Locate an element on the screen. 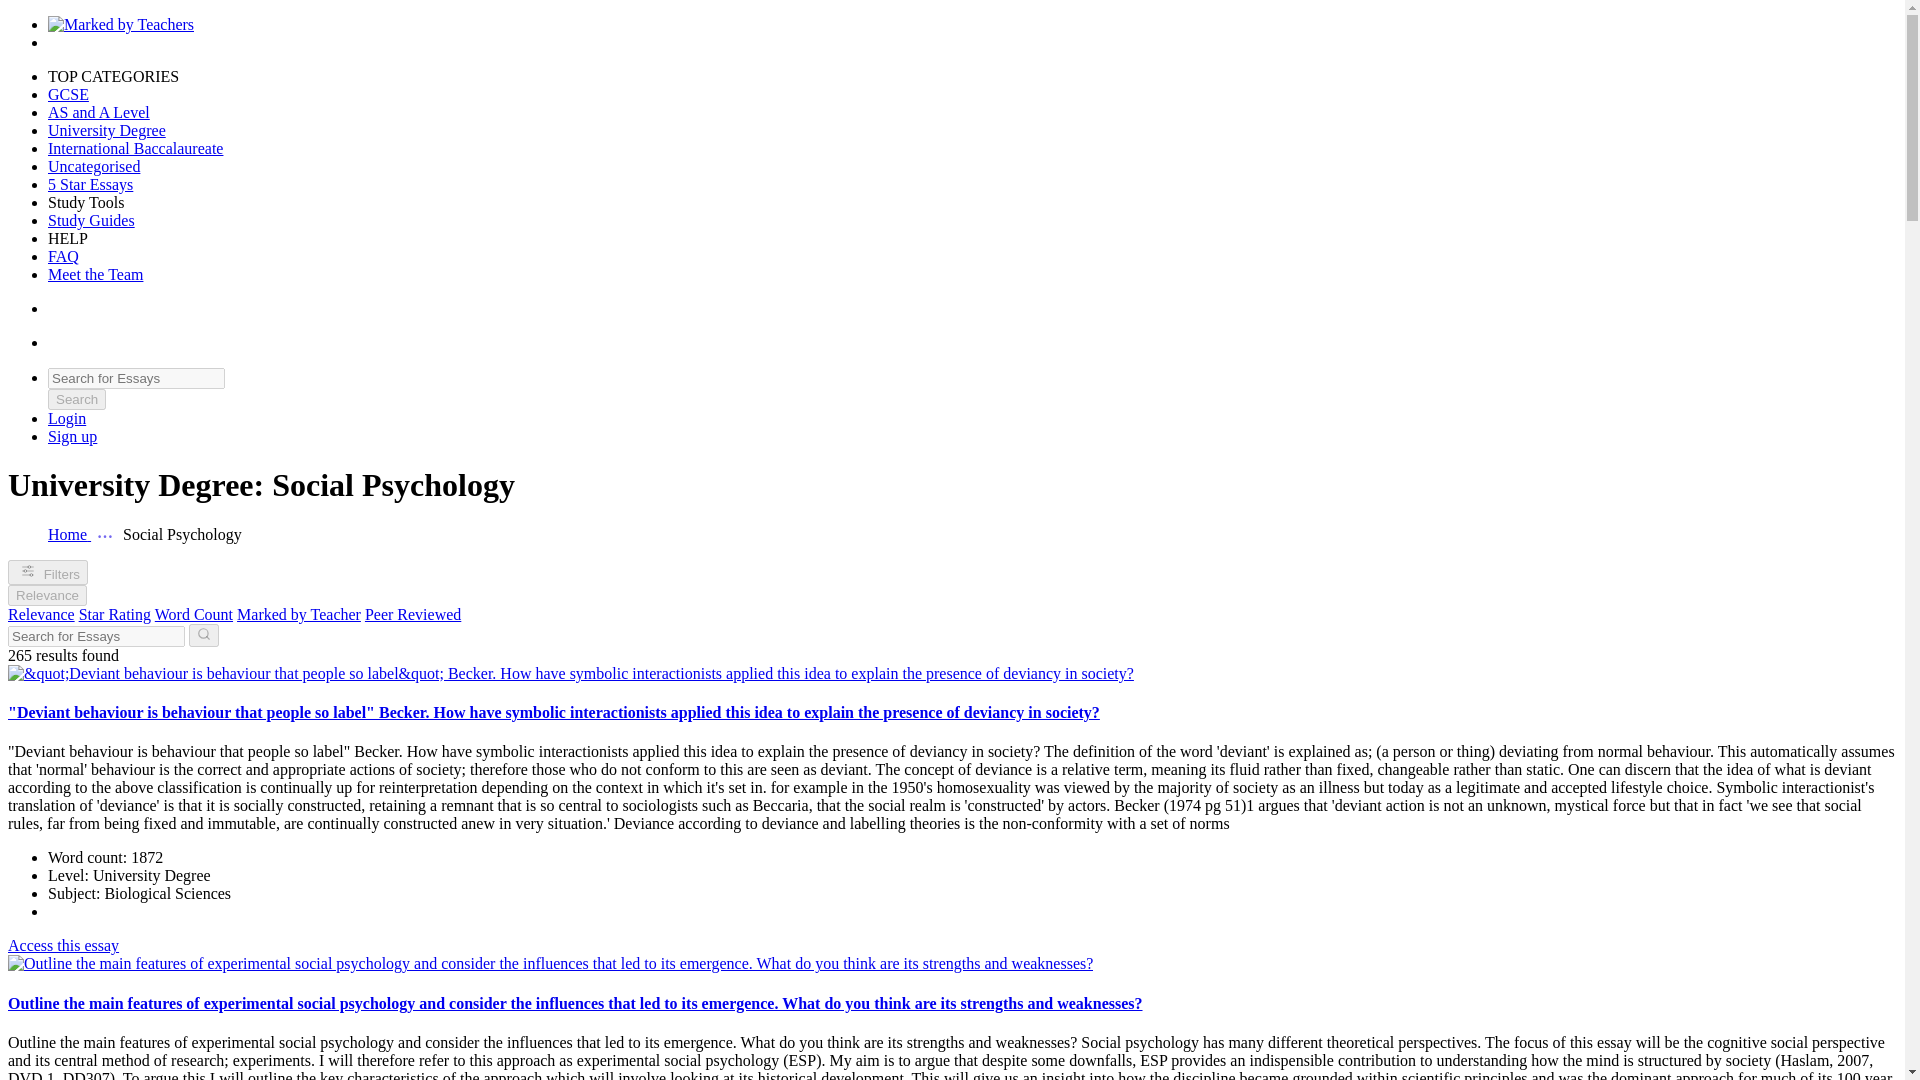  University Degree is located at coordinates (106, 130).